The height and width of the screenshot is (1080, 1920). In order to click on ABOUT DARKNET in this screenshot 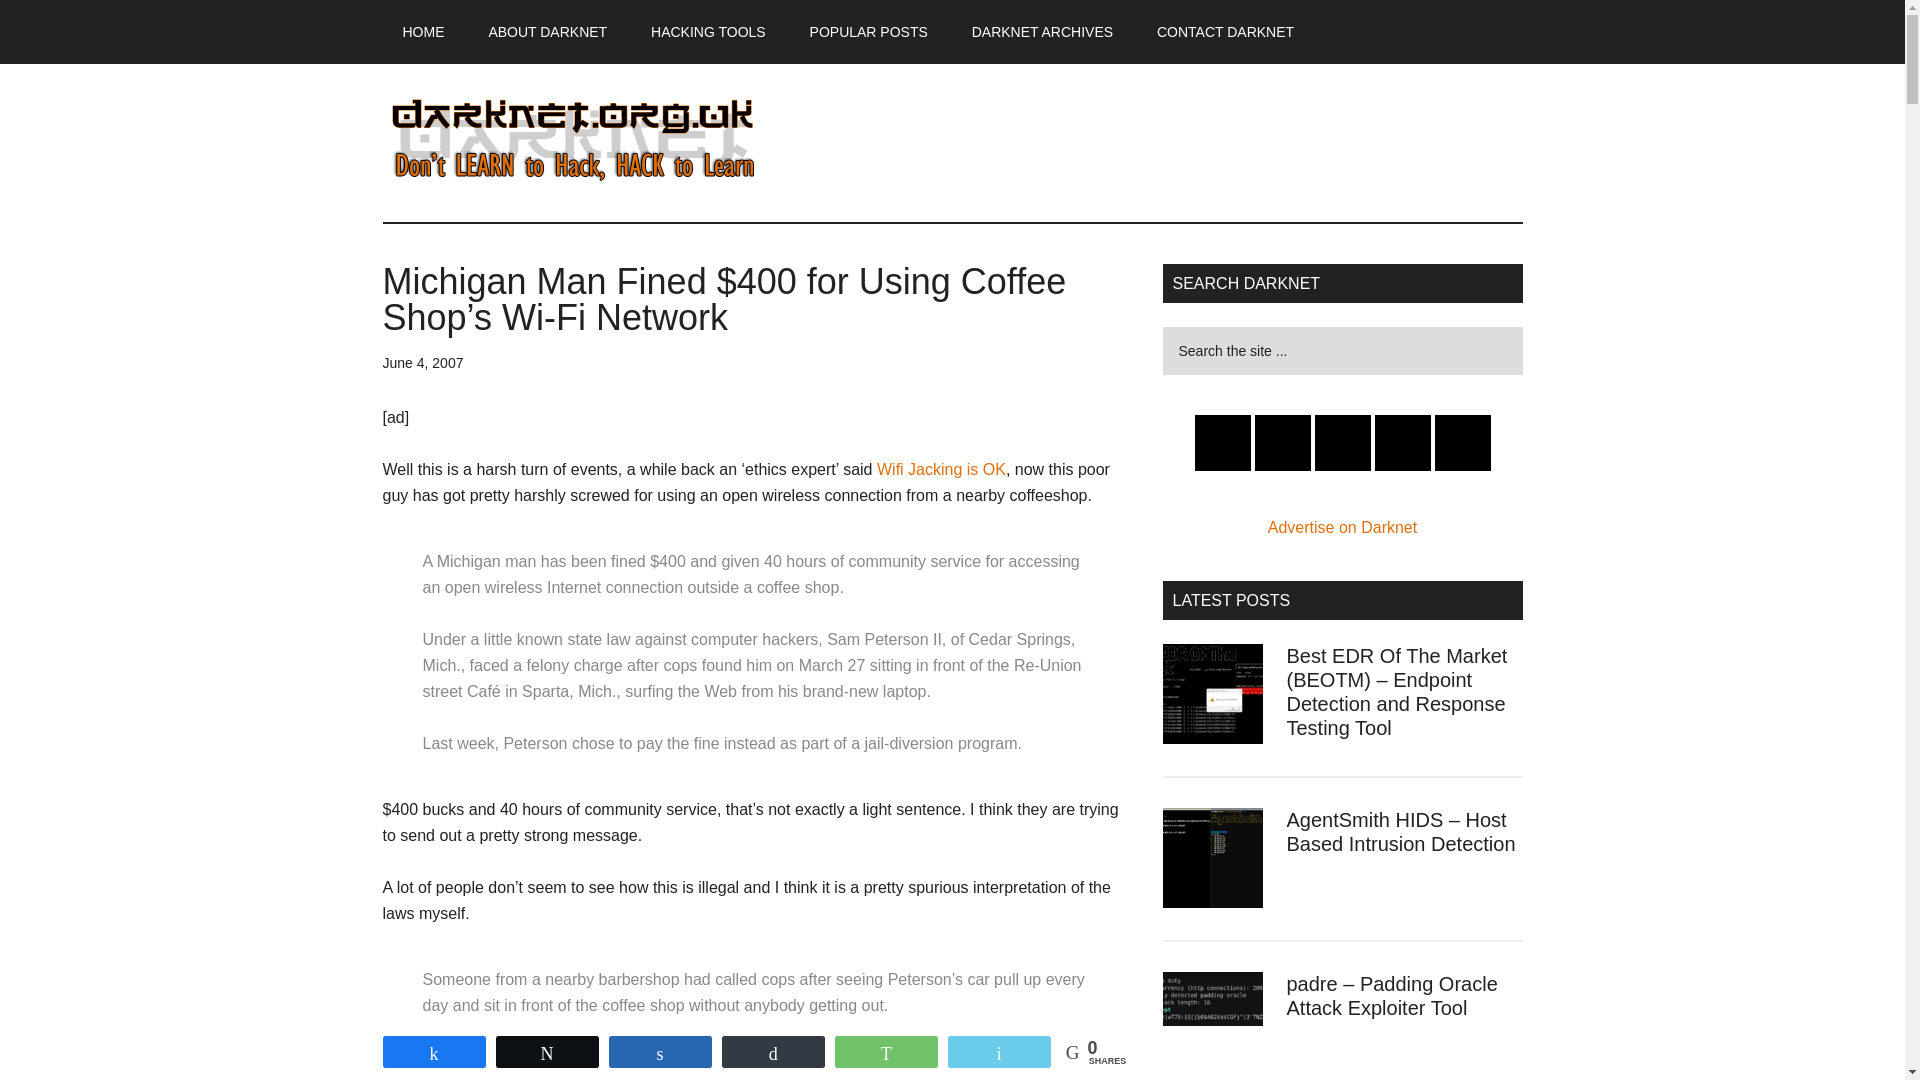, I will do `click(548, 32)`.